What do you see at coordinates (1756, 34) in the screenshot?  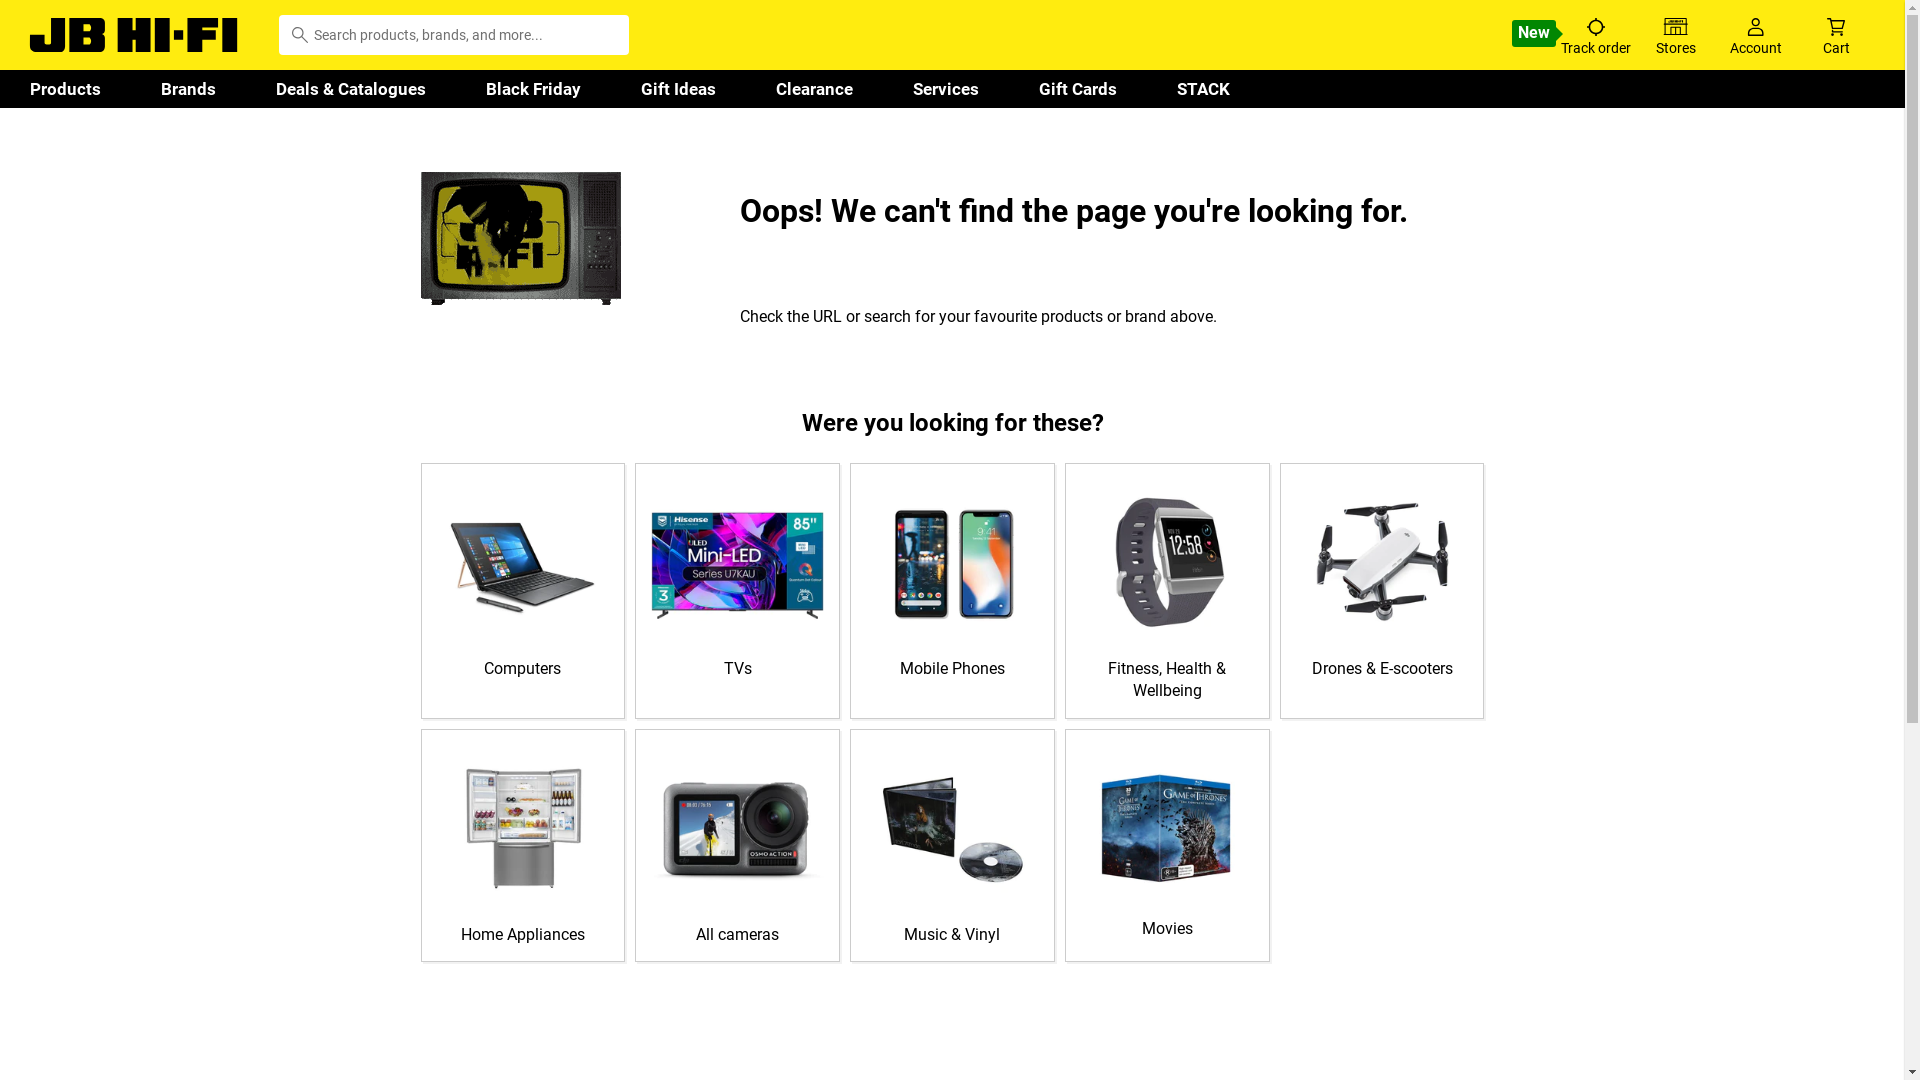 I see `Account` at bounding box center [1756, 34].